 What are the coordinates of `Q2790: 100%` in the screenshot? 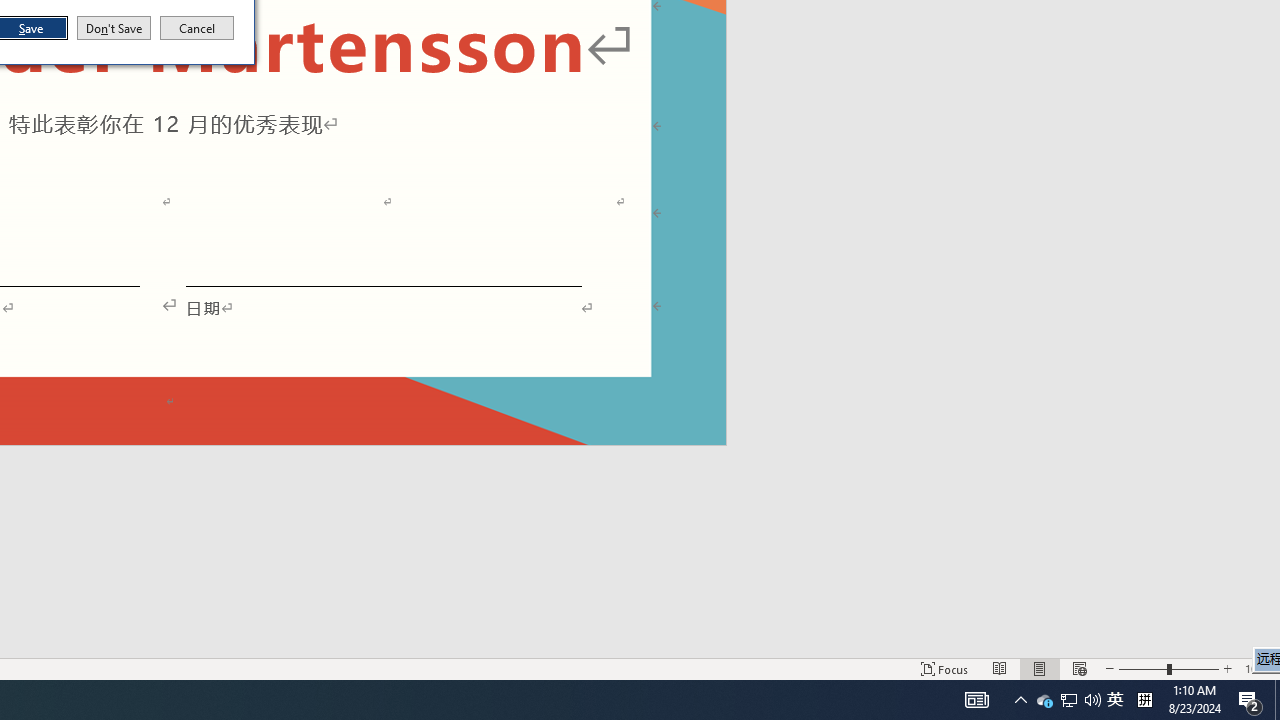 It's located at (1092, 700).